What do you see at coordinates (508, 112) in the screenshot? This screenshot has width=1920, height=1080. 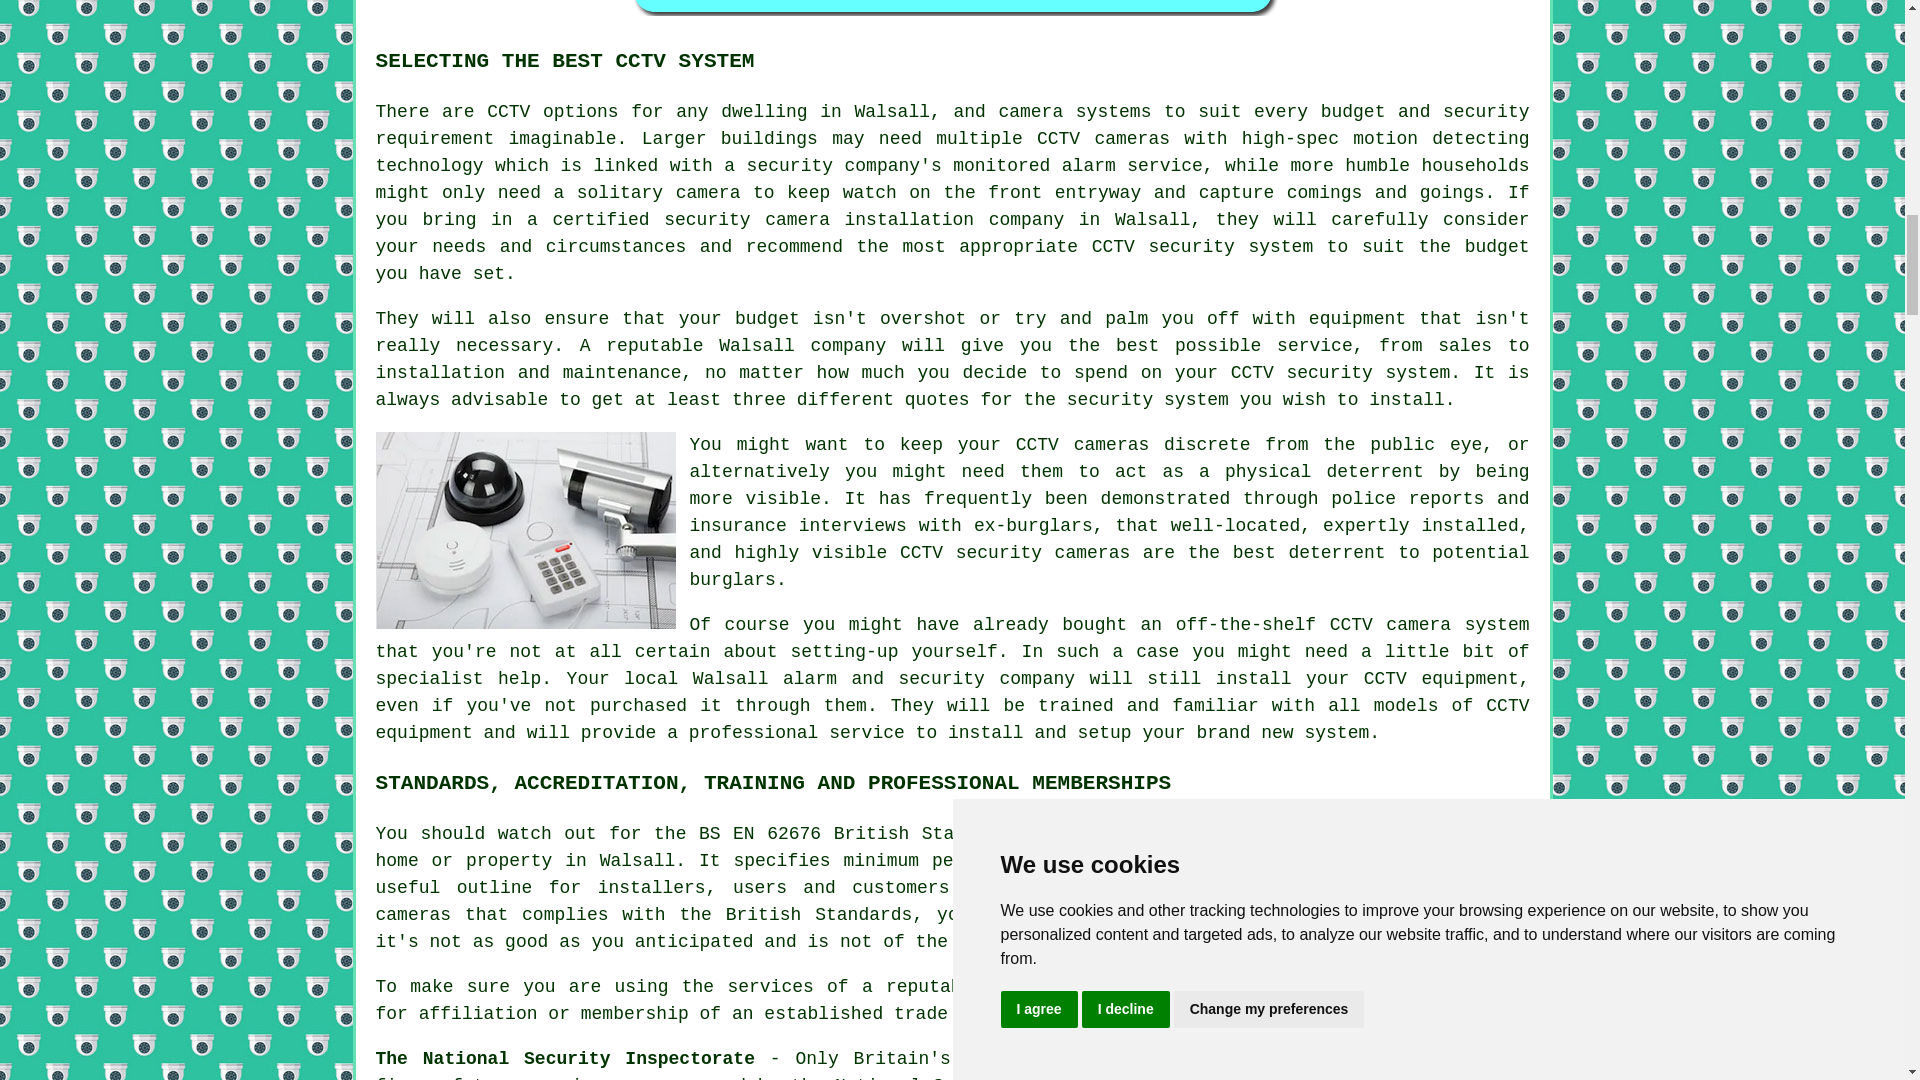 I see `CCTV` at bounding box center [508, 112].